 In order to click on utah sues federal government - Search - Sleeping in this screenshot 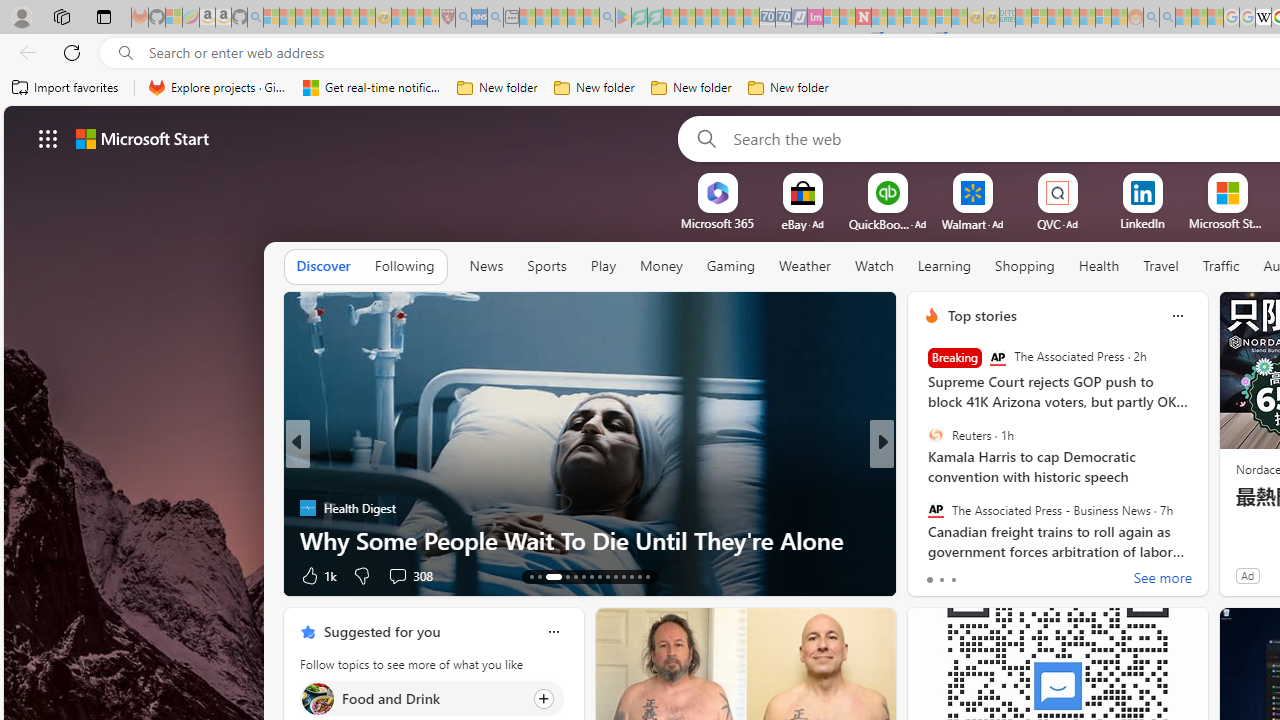, I will do `click(495, 18)`.